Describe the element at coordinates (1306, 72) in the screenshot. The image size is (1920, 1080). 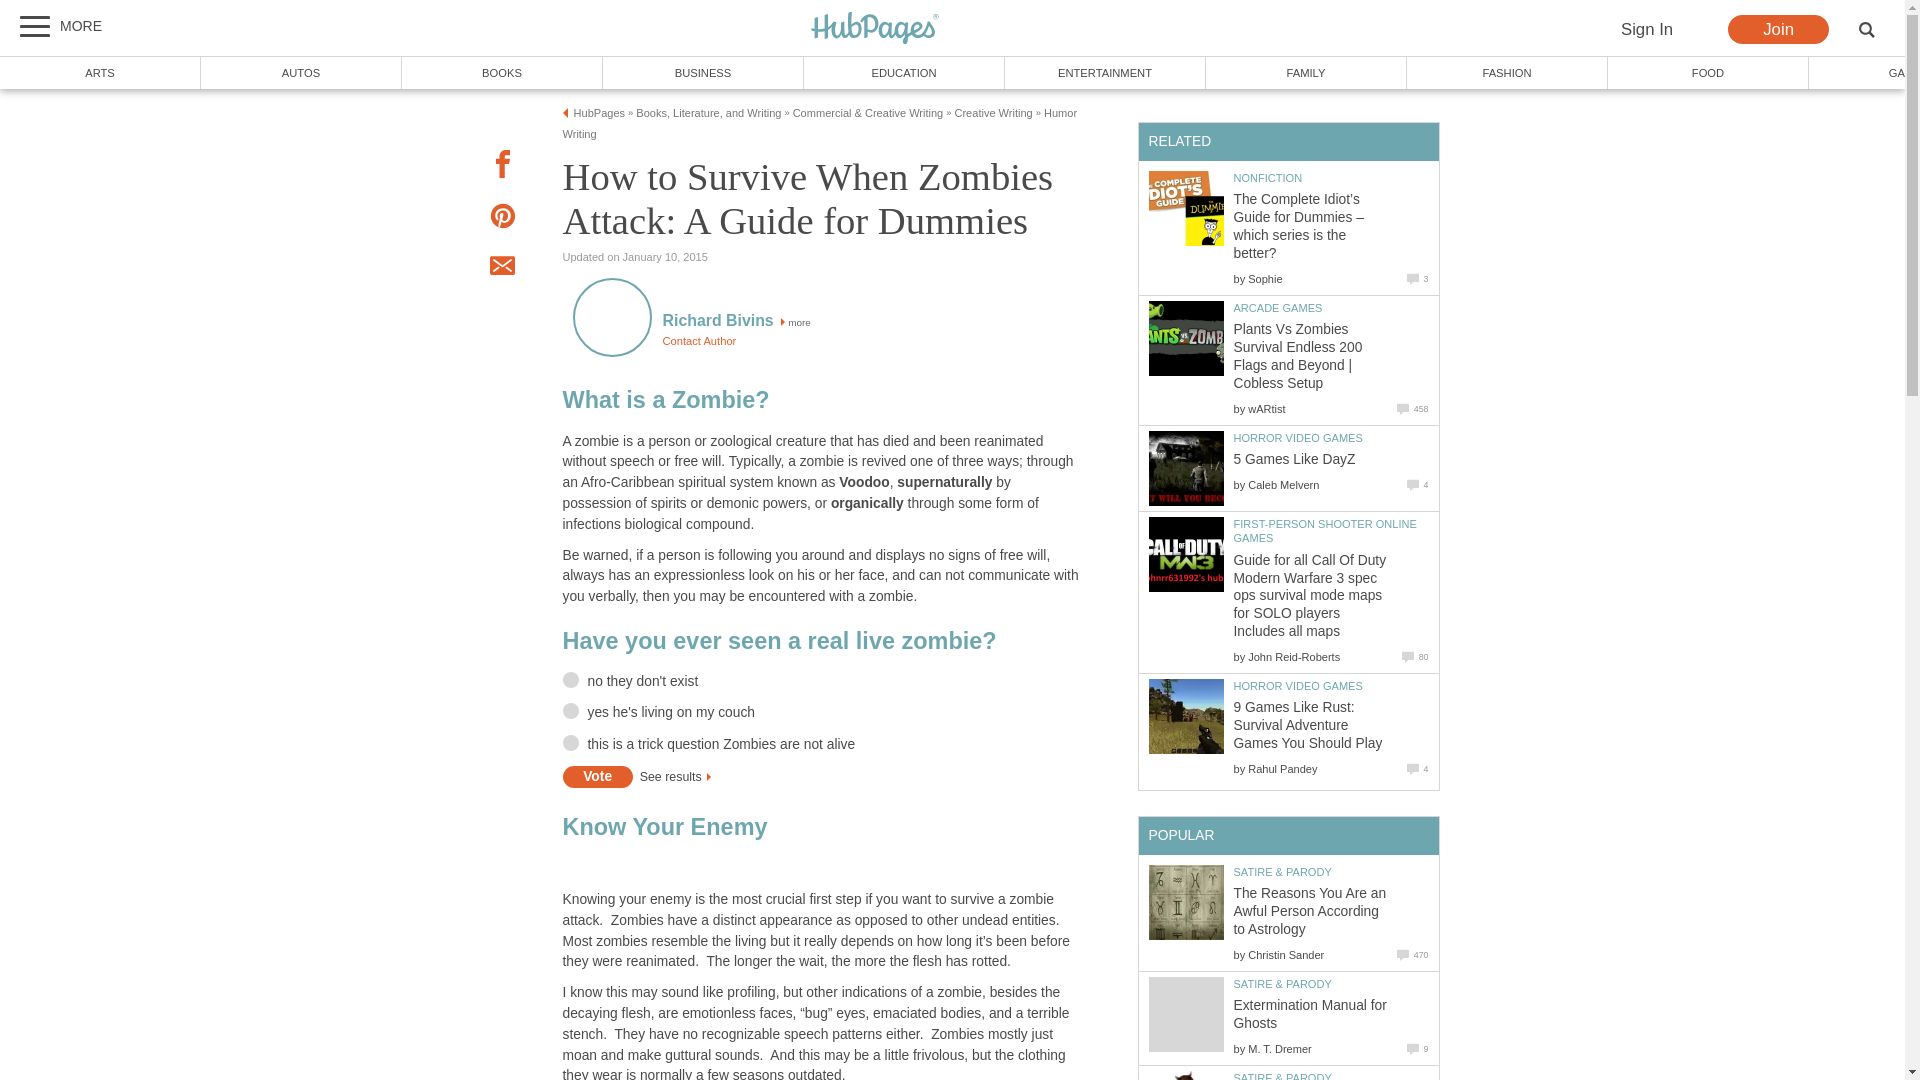
I see `FAMILY` at that location.